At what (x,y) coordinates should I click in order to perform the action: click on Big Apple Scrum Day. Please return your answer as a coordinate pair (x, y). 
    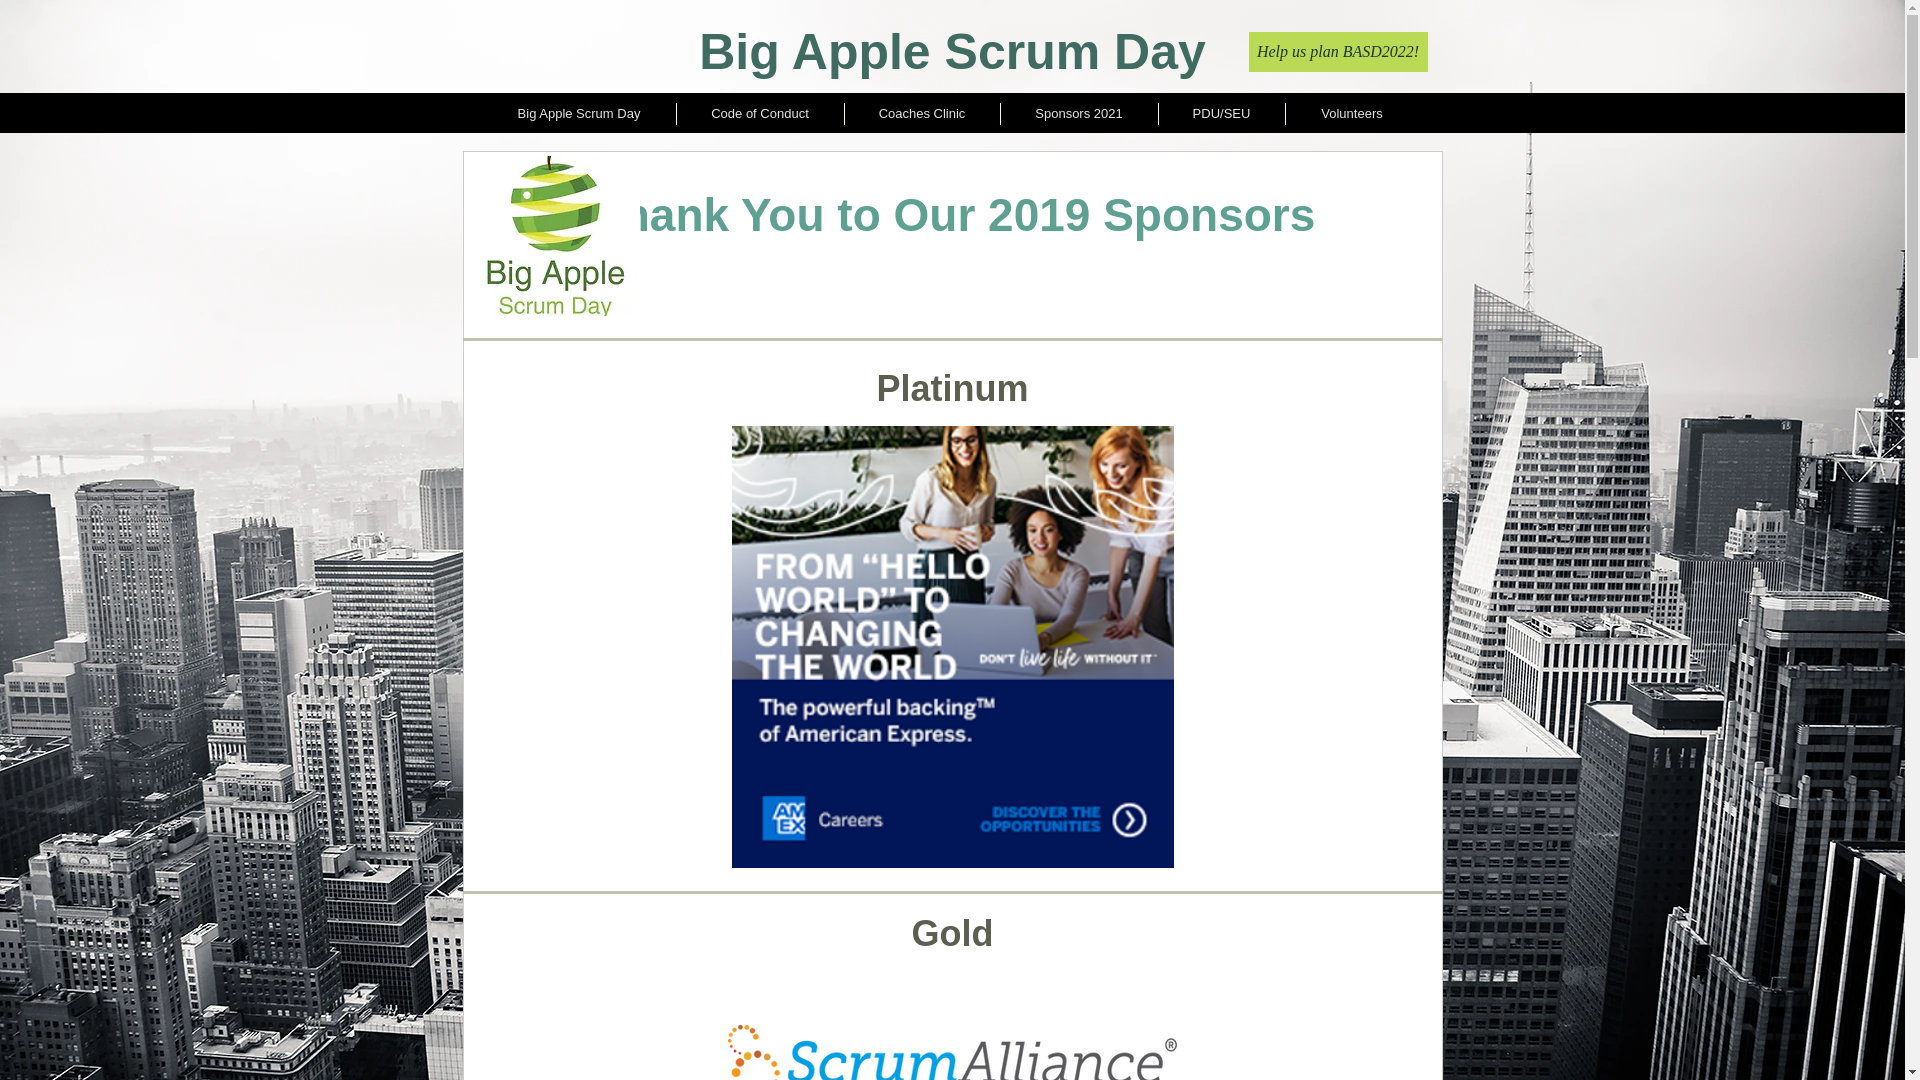
    Looking at the image, I should click on (952, 51).